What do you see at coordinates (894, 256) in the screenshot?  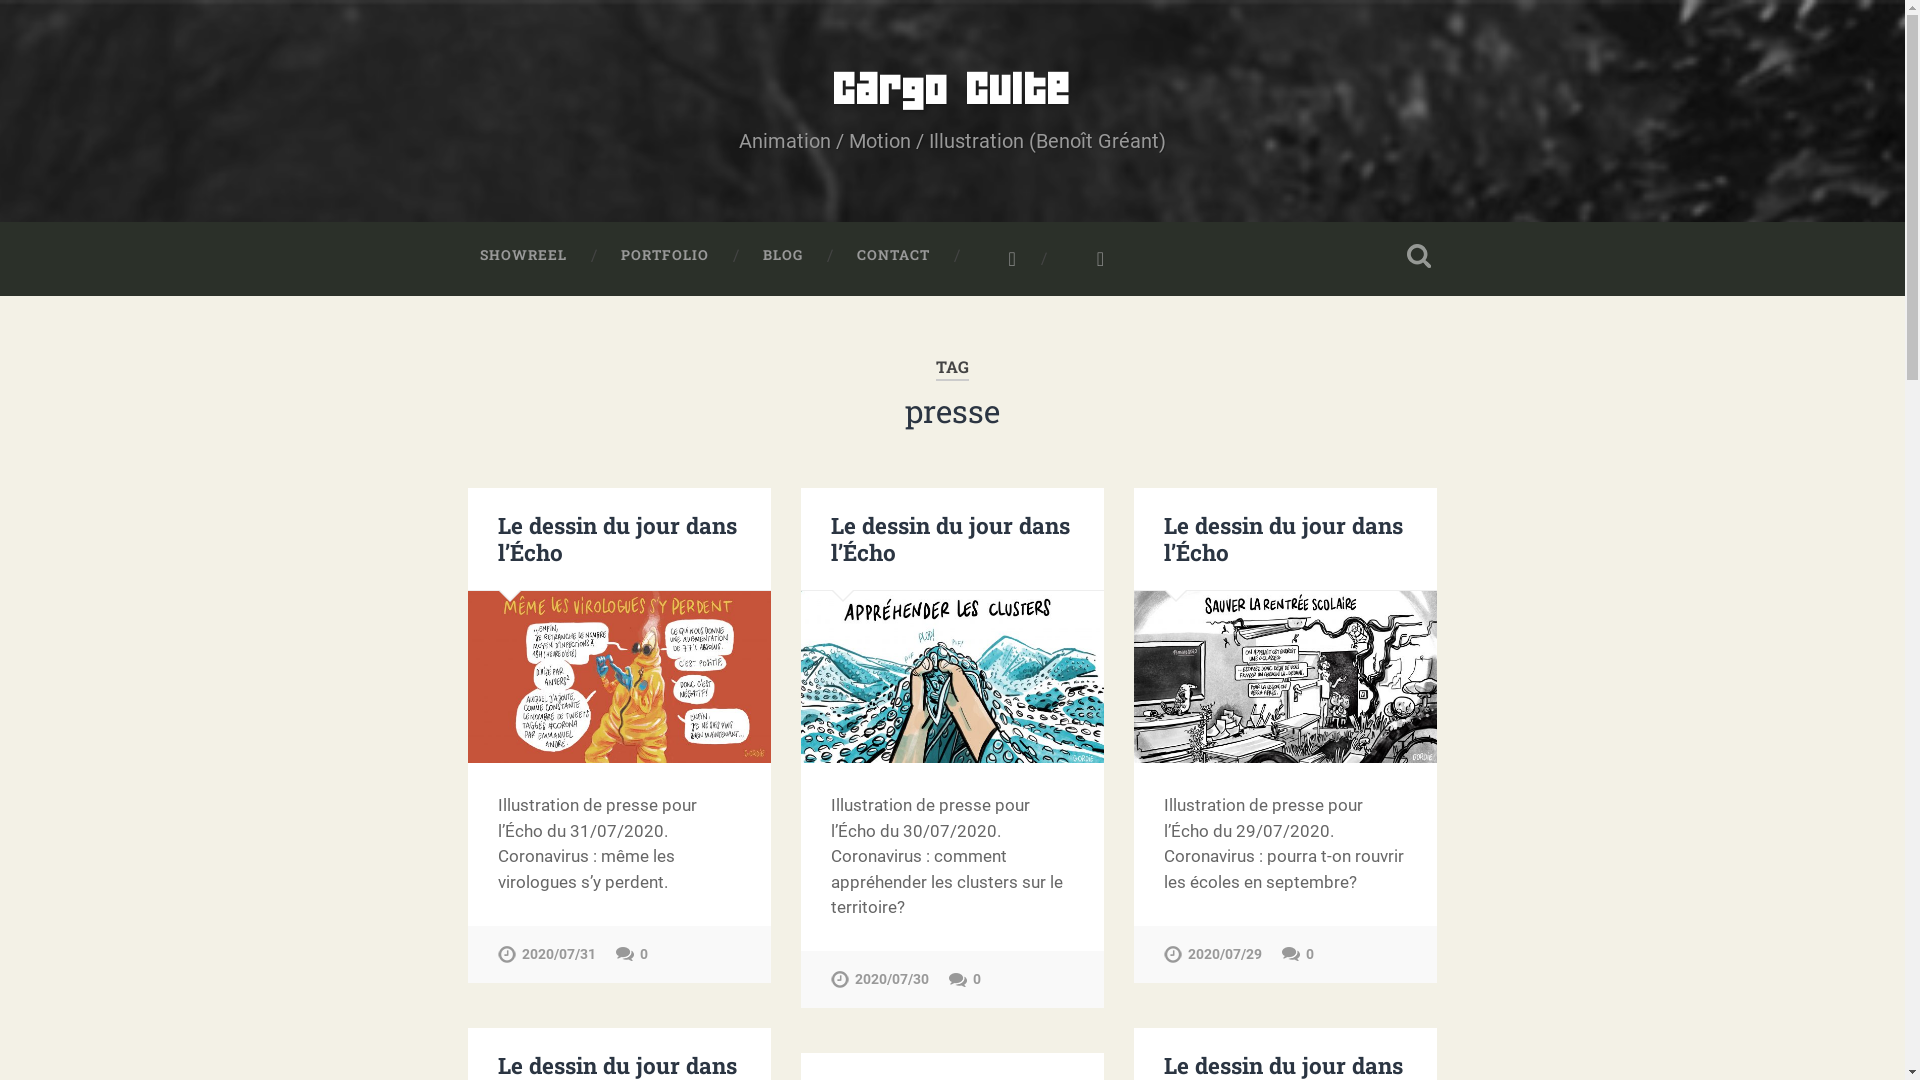 I see `CONTACT` at bounding box center [894, 256].